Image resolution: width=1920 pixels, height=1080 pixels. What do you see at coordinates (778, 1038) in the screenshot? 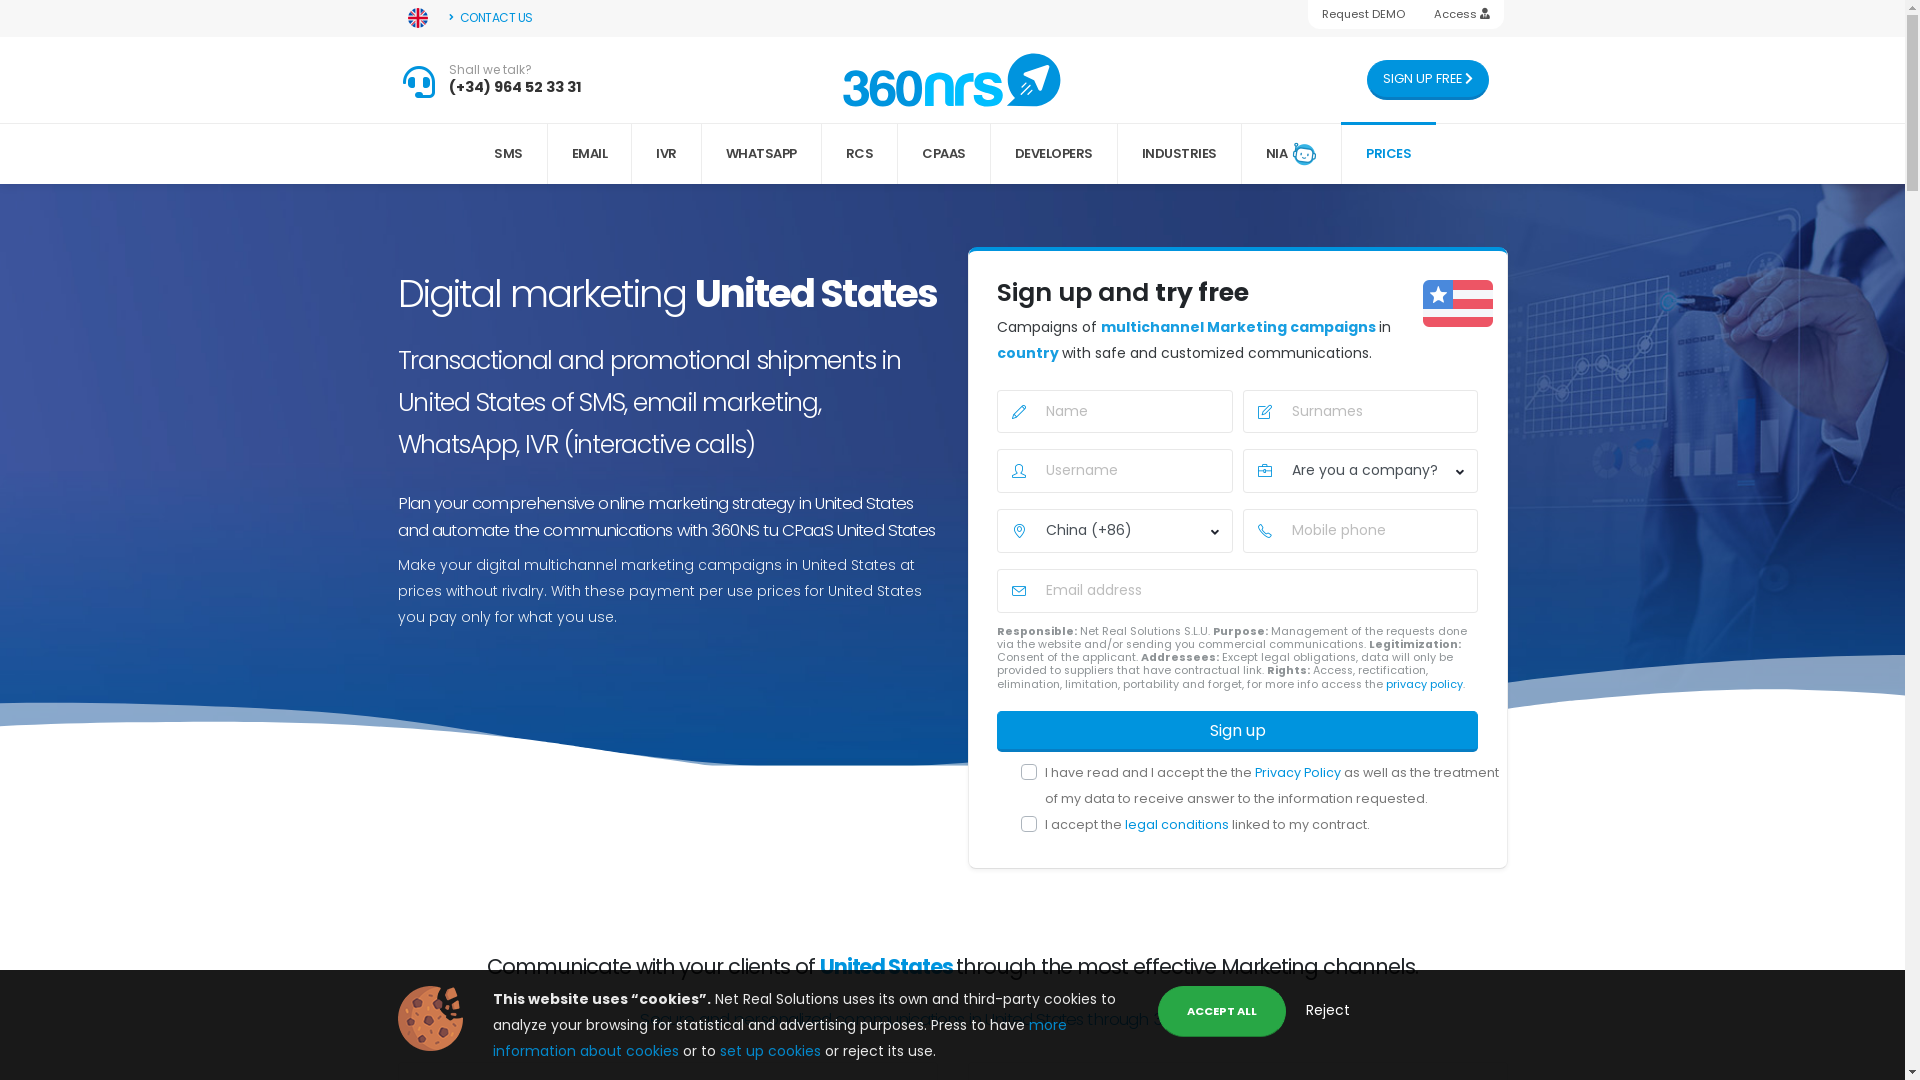
I see `more information about cookies` at bounding box center [778, 1038].